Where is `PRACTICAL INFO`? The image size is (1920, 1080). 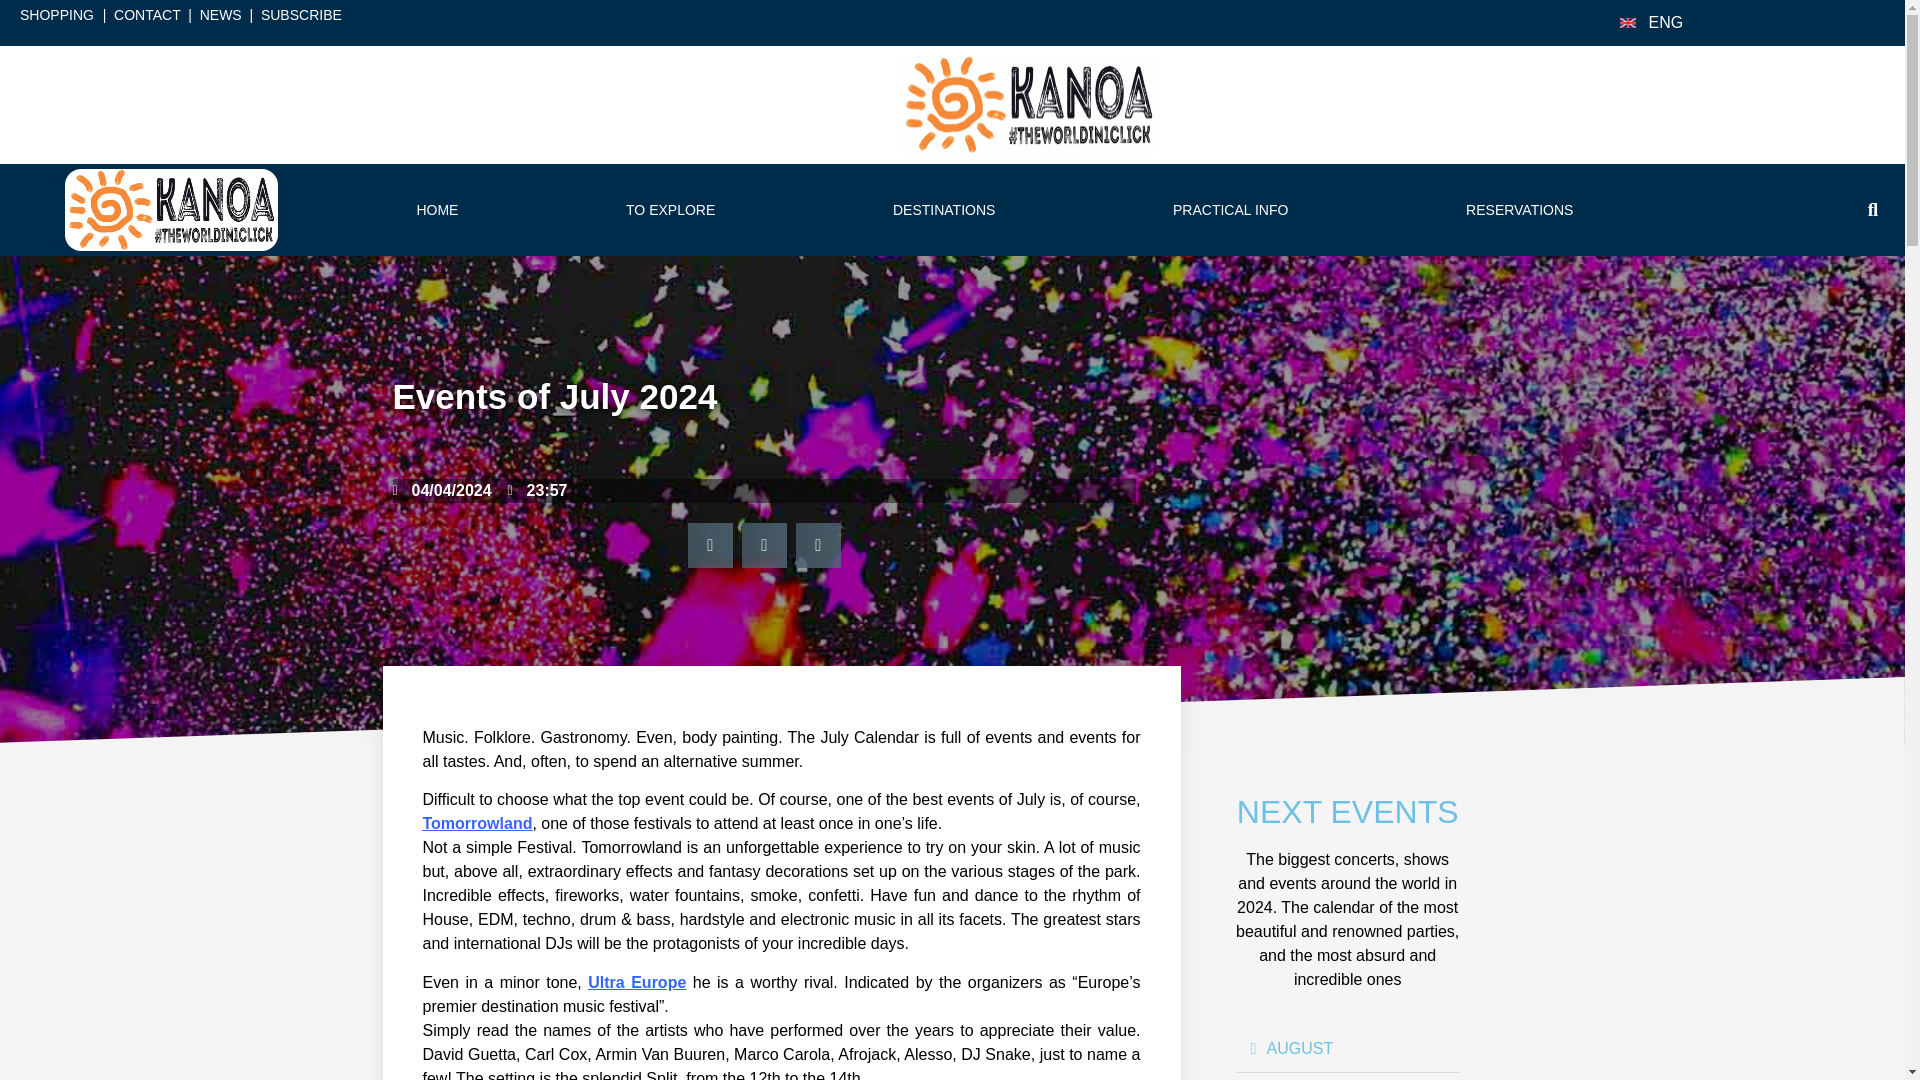 PRACTICAL INFO is located at coordinates (1235, 210).